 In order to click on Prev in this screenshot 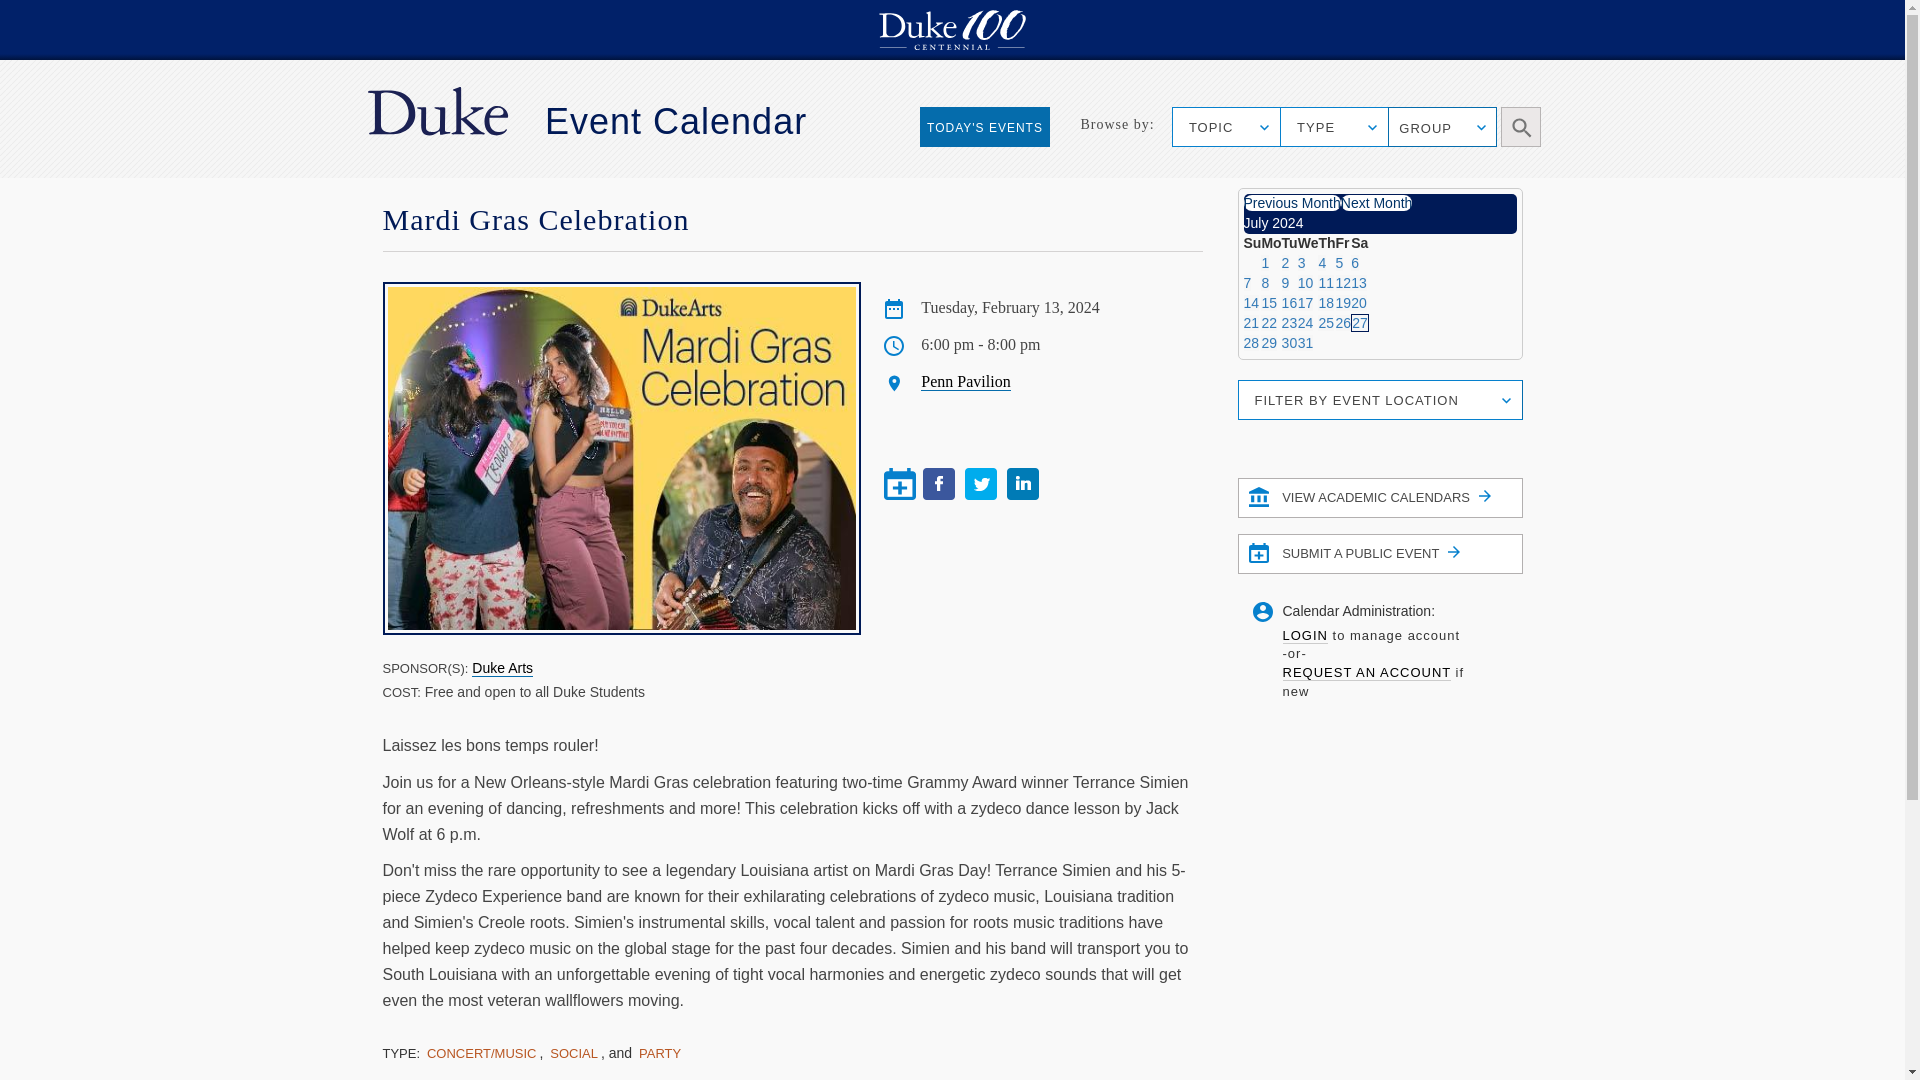, I will do `click(1292, 202)`.